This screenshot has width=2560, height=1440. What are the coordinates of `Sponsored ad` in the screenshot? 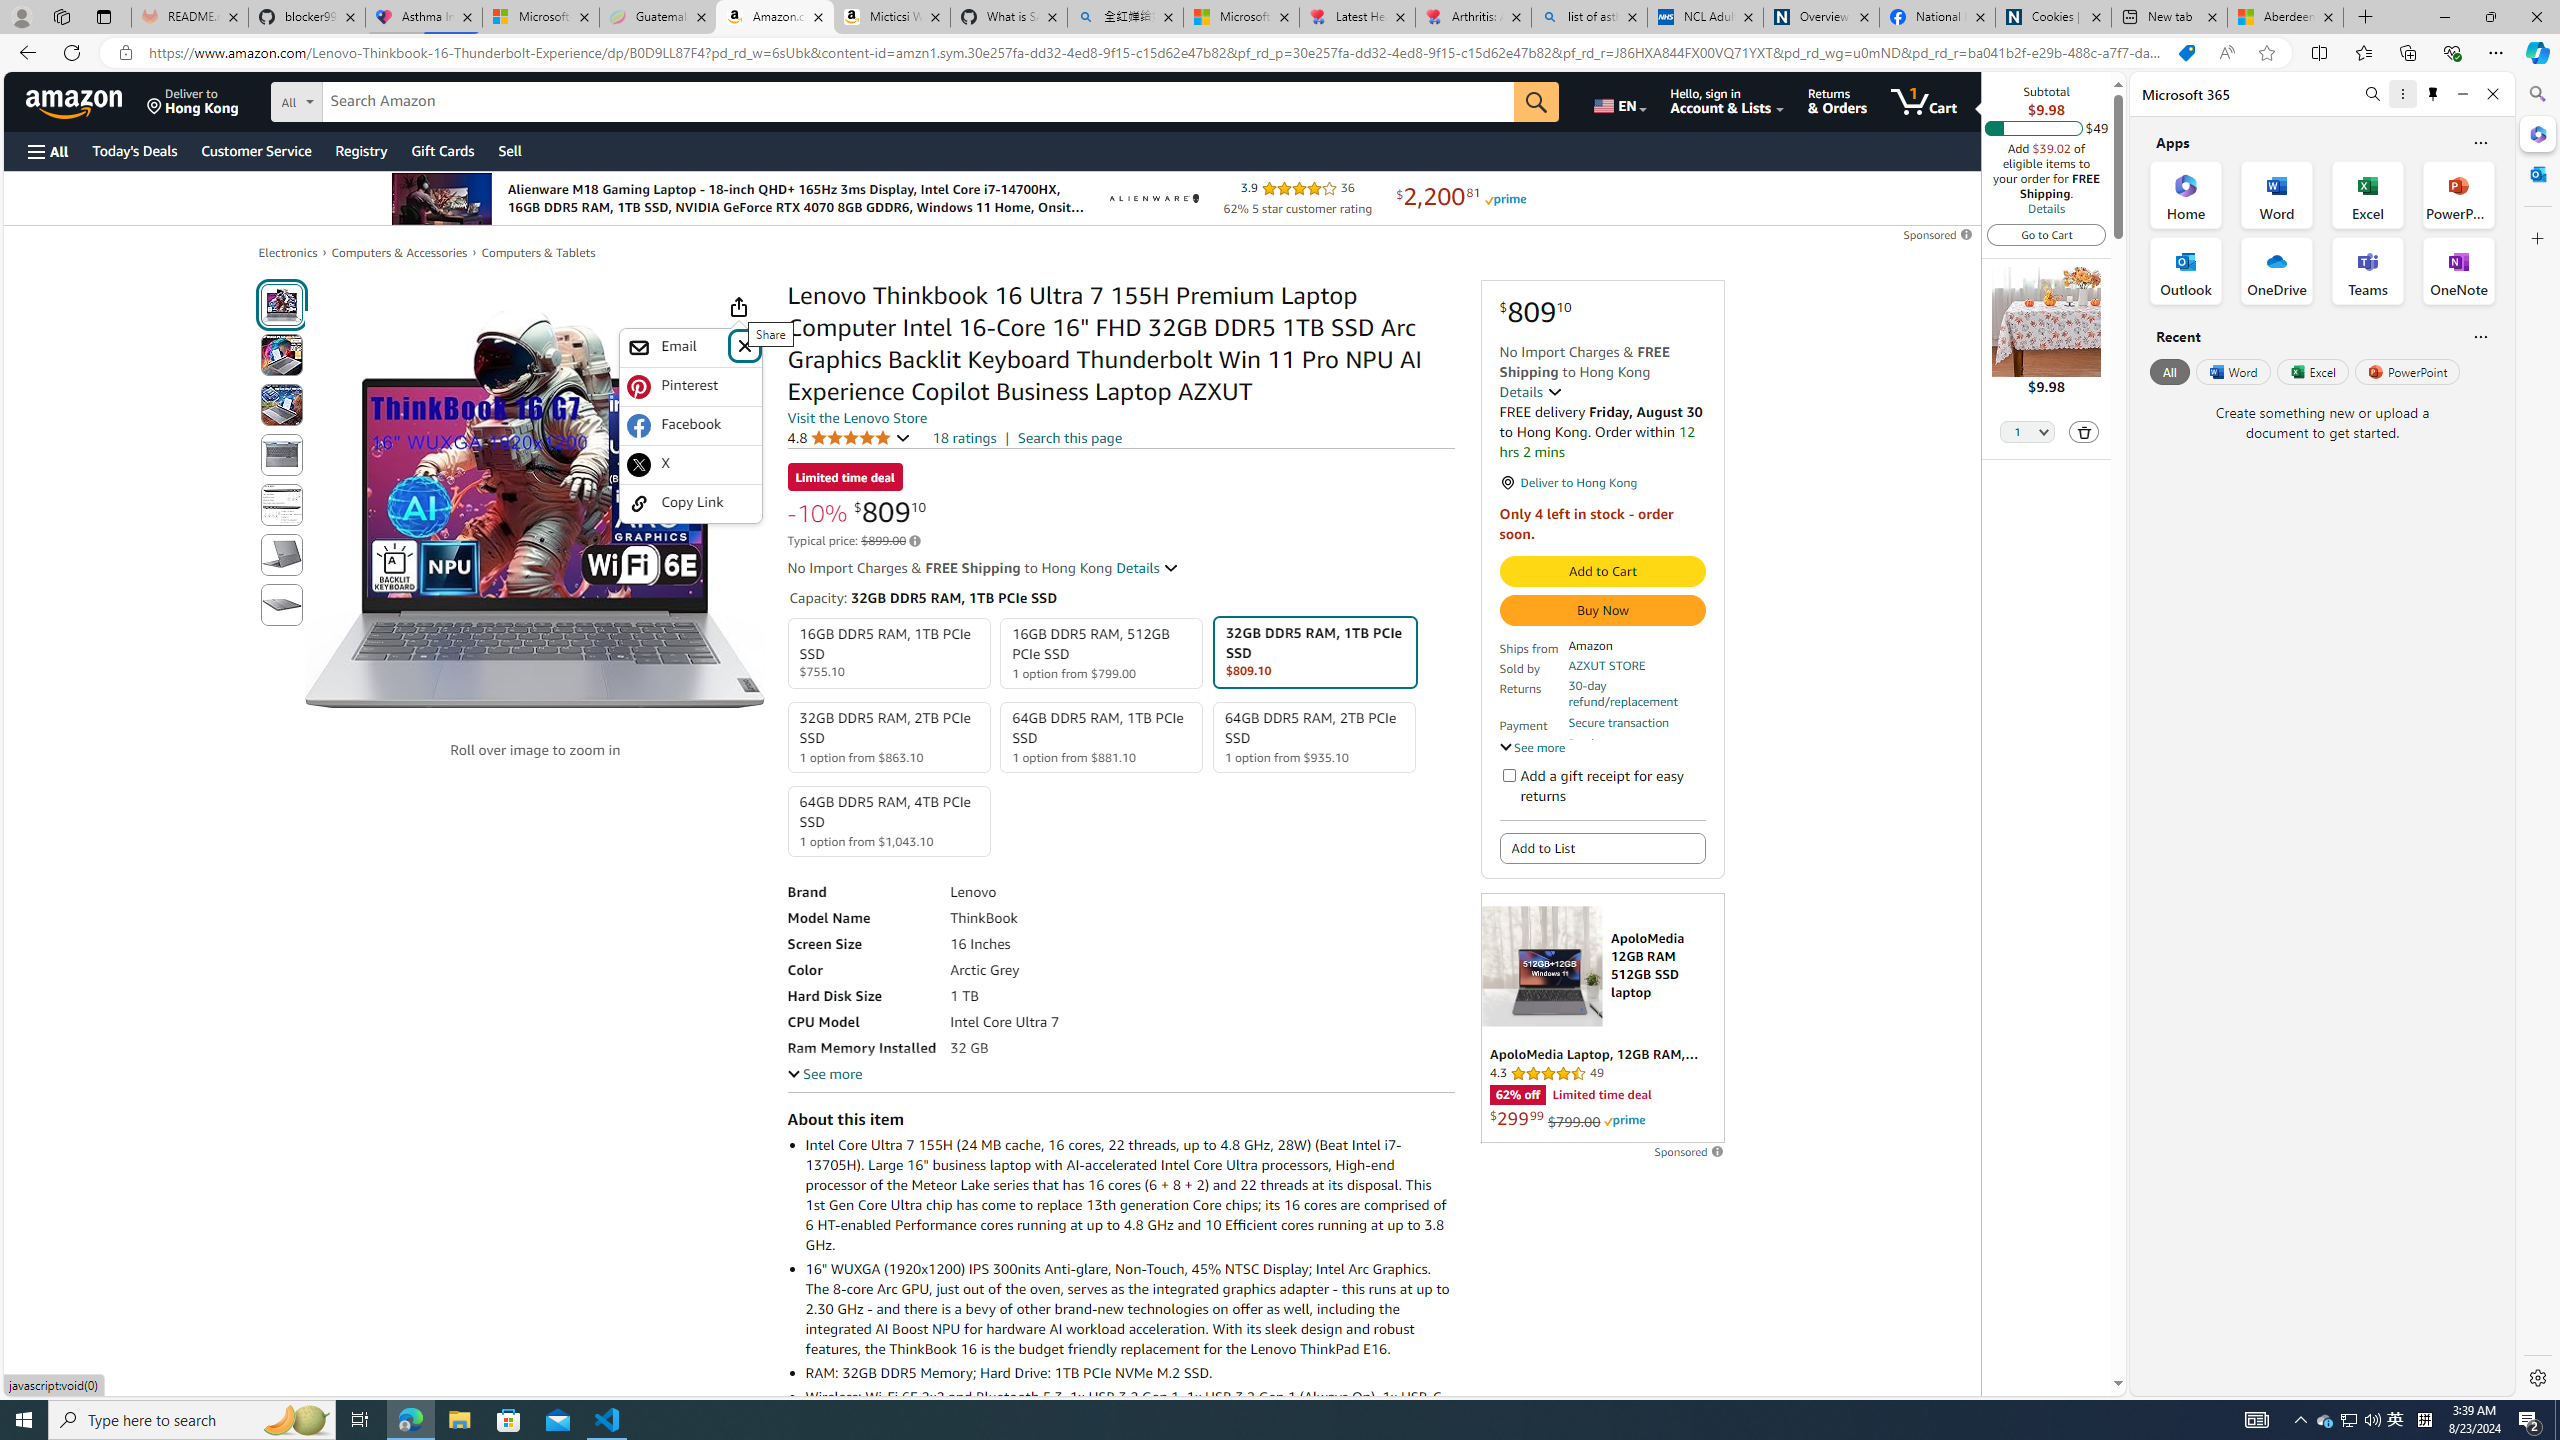 It's located at (1602, 1018).